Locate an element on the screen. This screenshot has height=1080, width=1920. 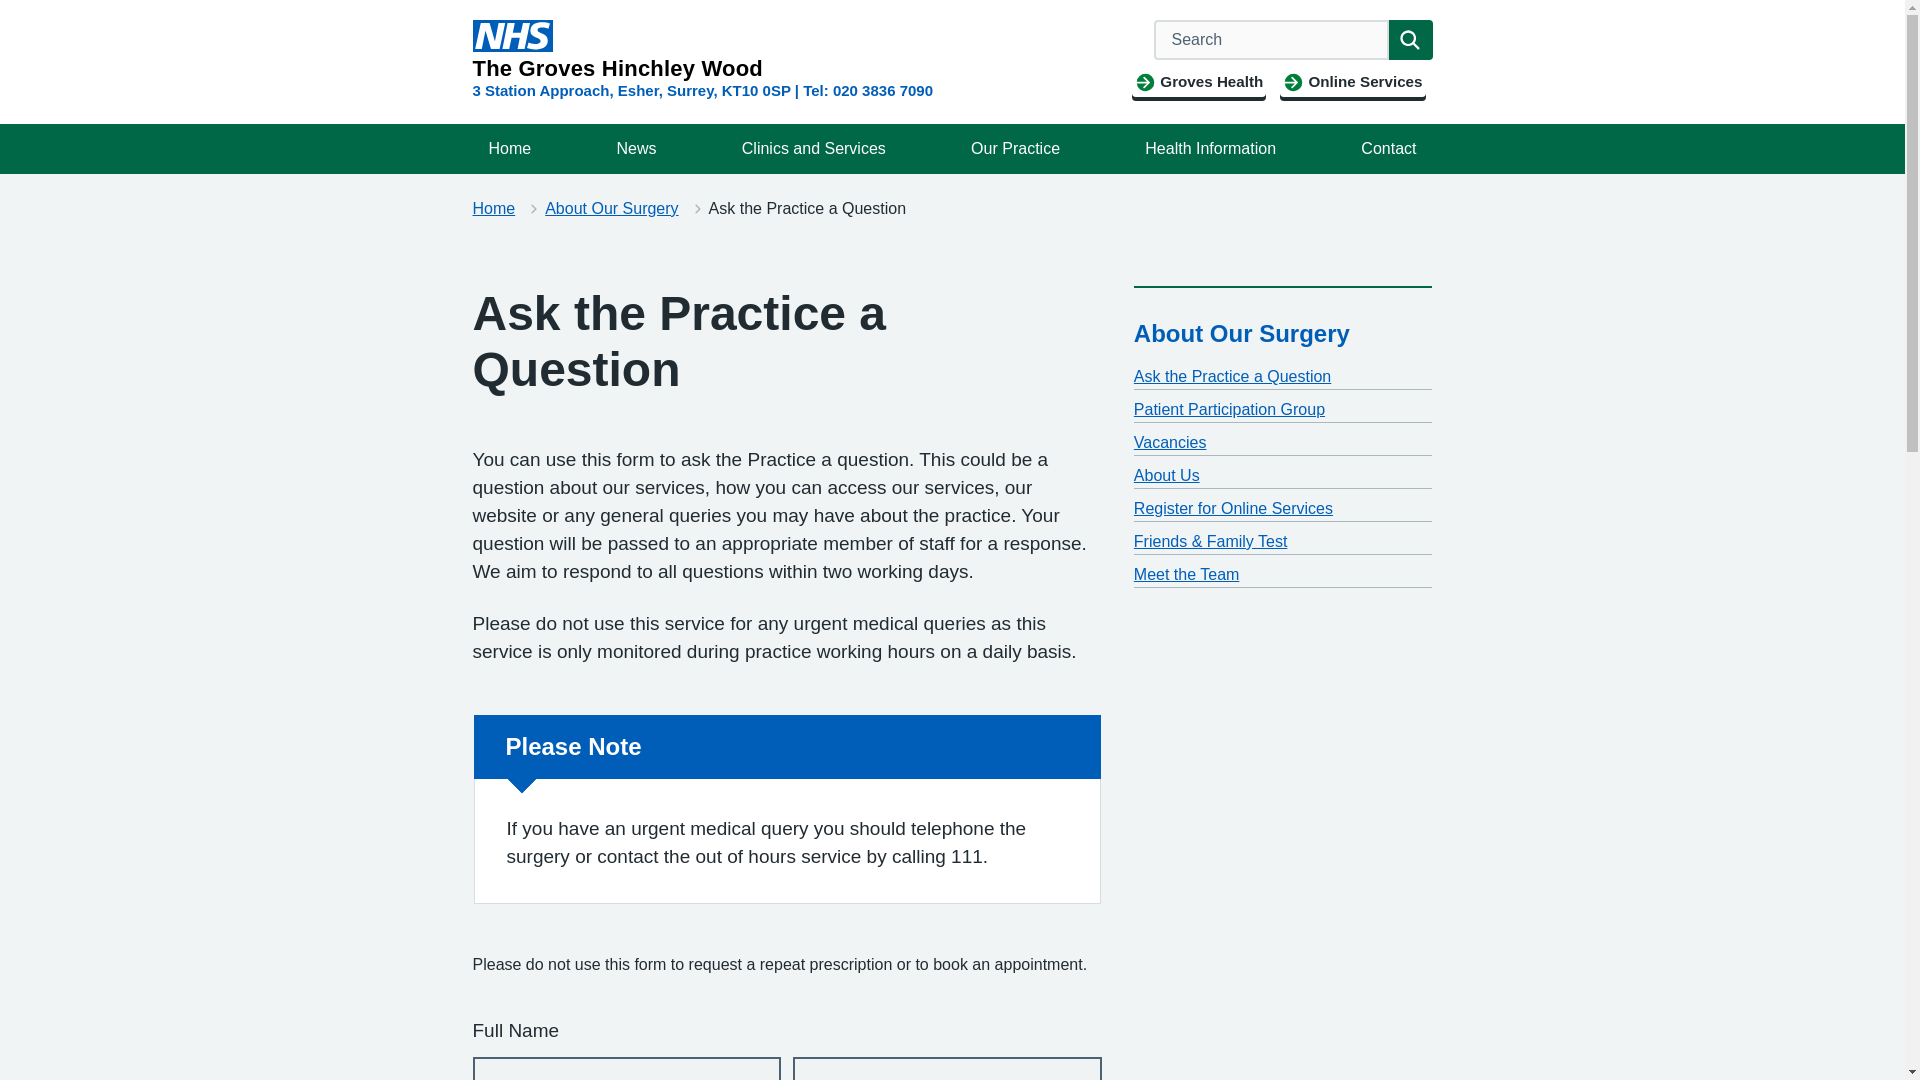
NHS Logo is located at coordinates (512, 36).